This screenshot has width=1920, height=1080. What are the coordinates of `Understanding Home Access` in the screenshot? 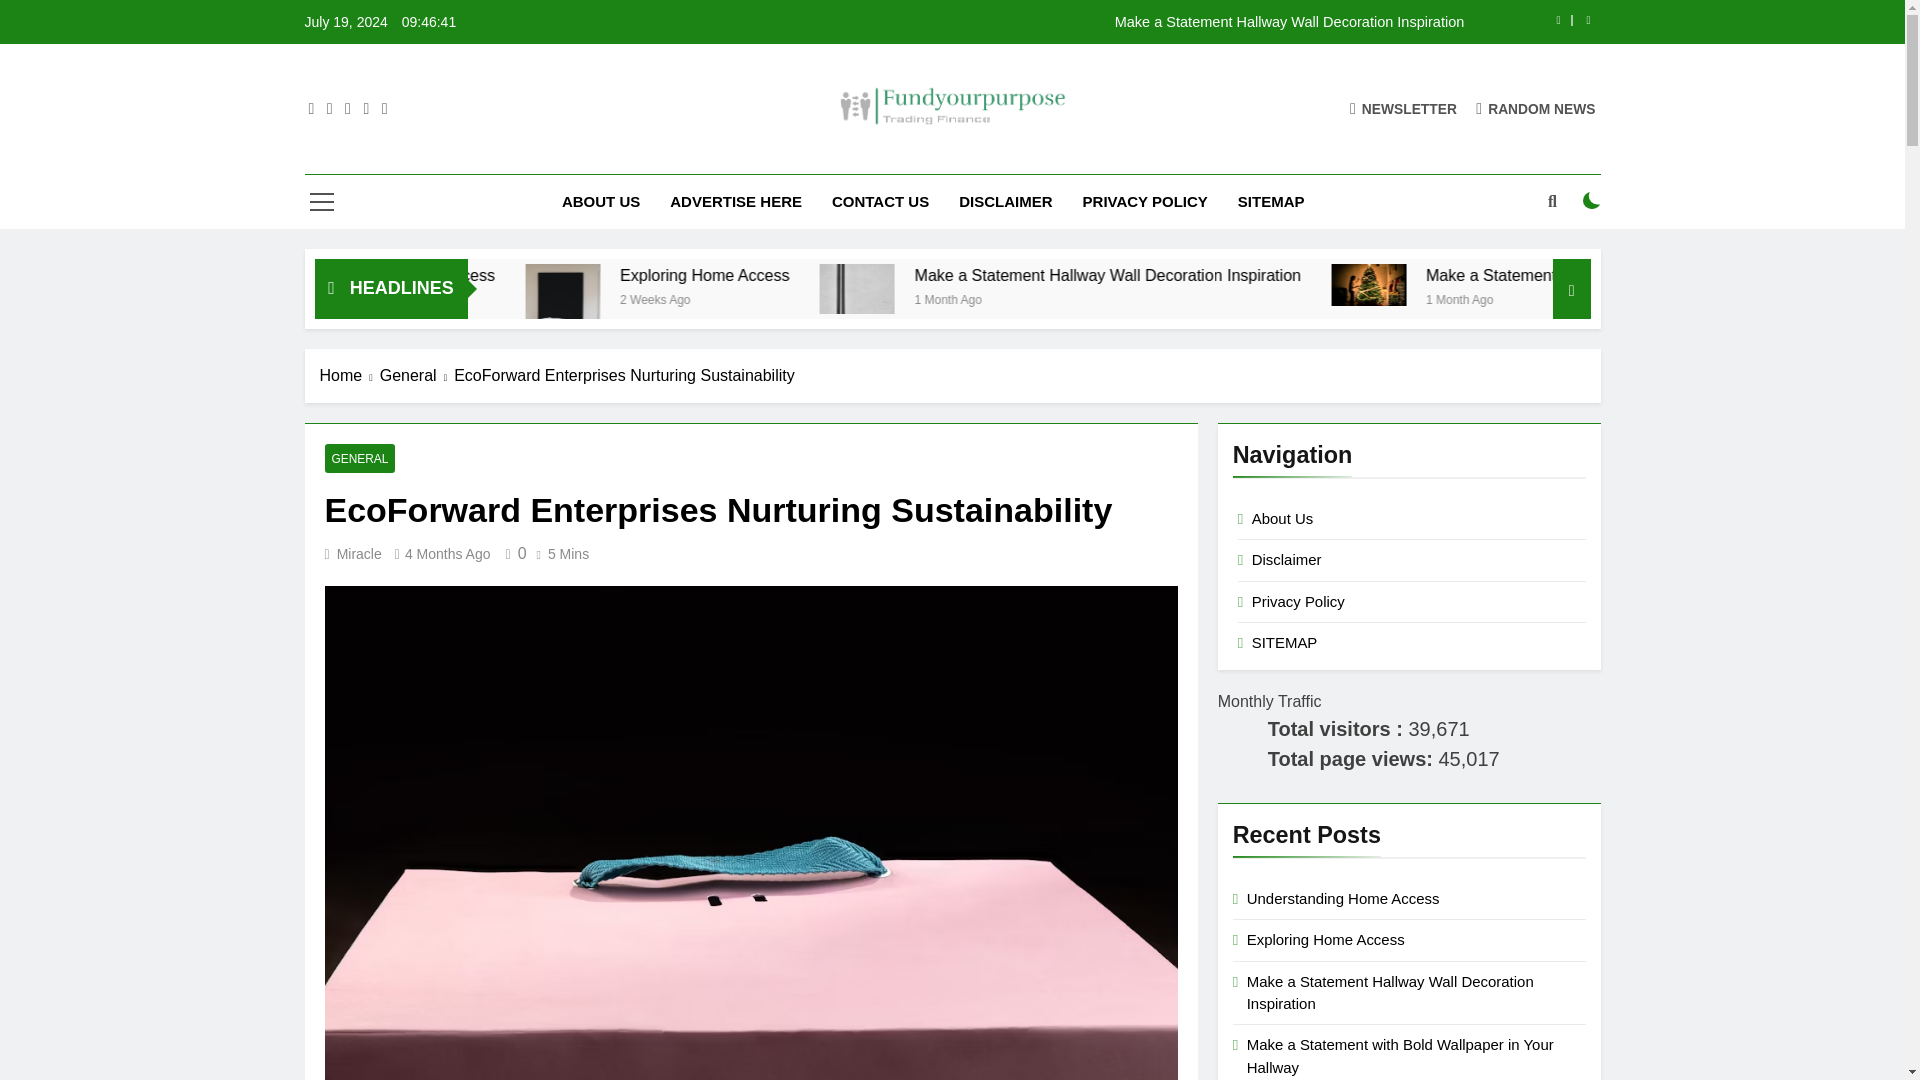 It's located at (564, 275).